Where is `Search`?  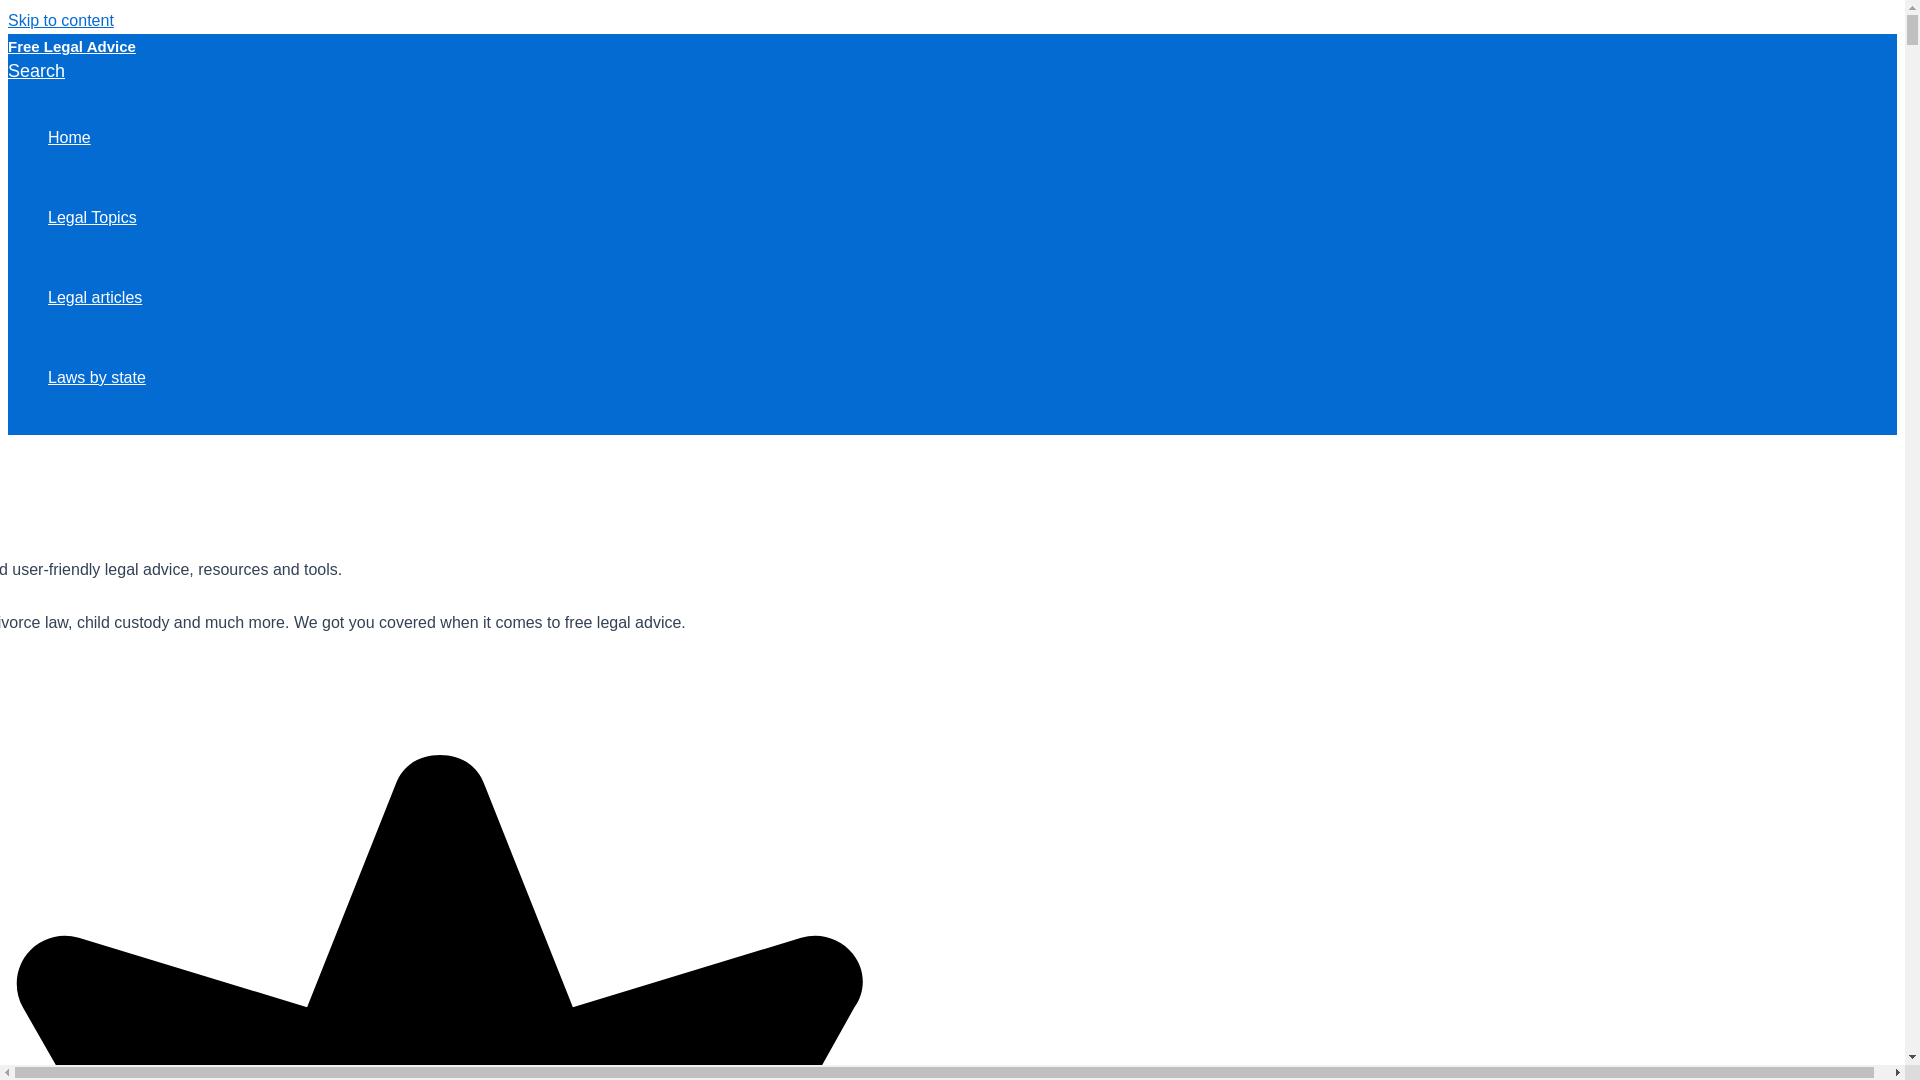 Search is located at coordinates (36, 71).